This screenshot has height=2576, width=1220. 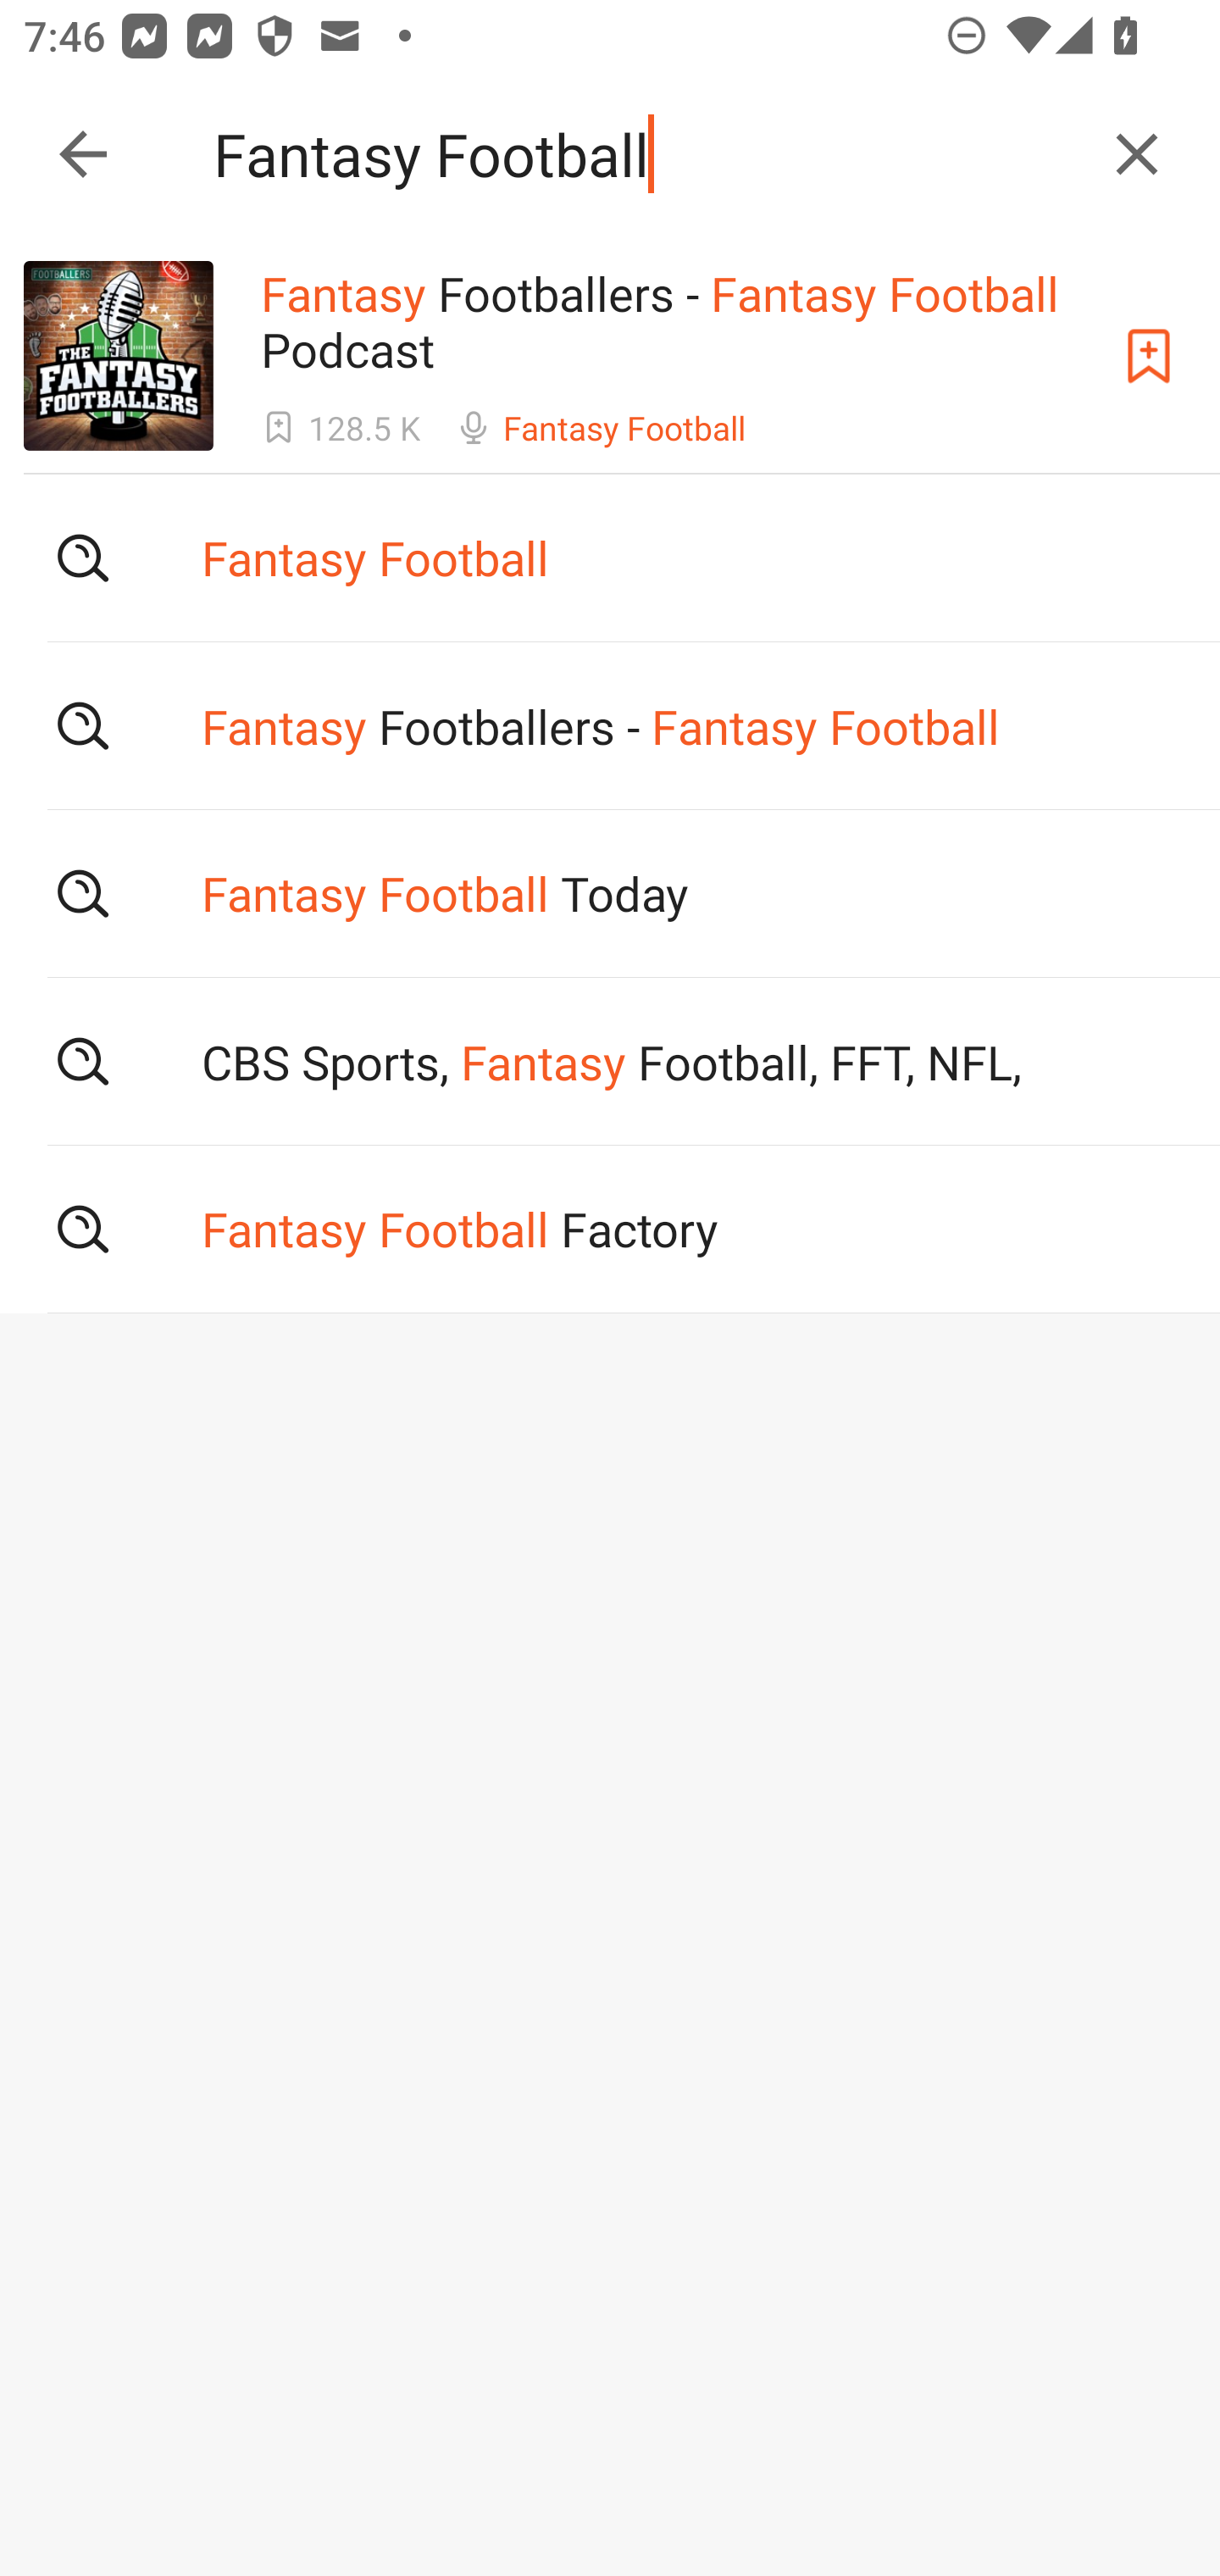 What do you see at coordinates (645, 154) in the screenshot?
I see `Fantasy Football` at bounding box center [645, 154].